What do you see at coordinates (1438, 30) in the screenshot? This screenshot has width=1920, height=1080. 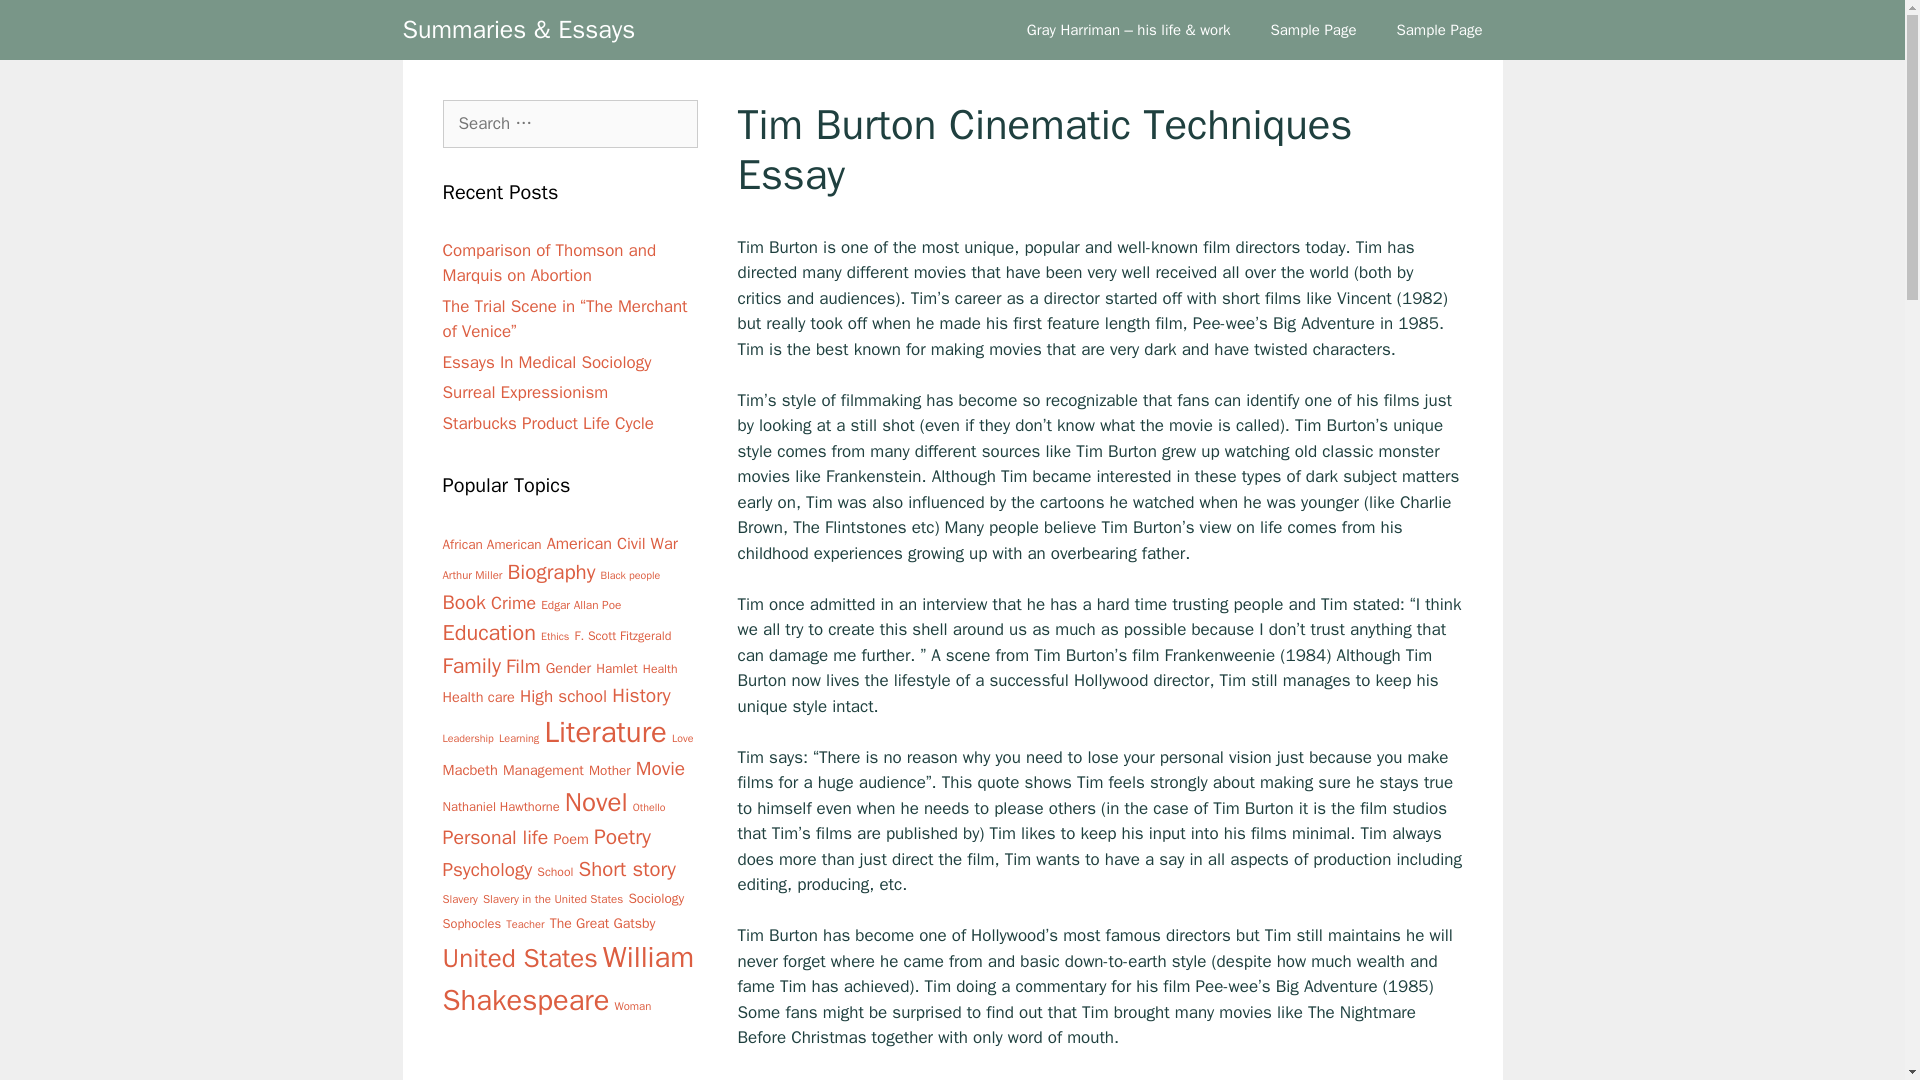 I see `Sample Page` at bounding box center [1438, 30].